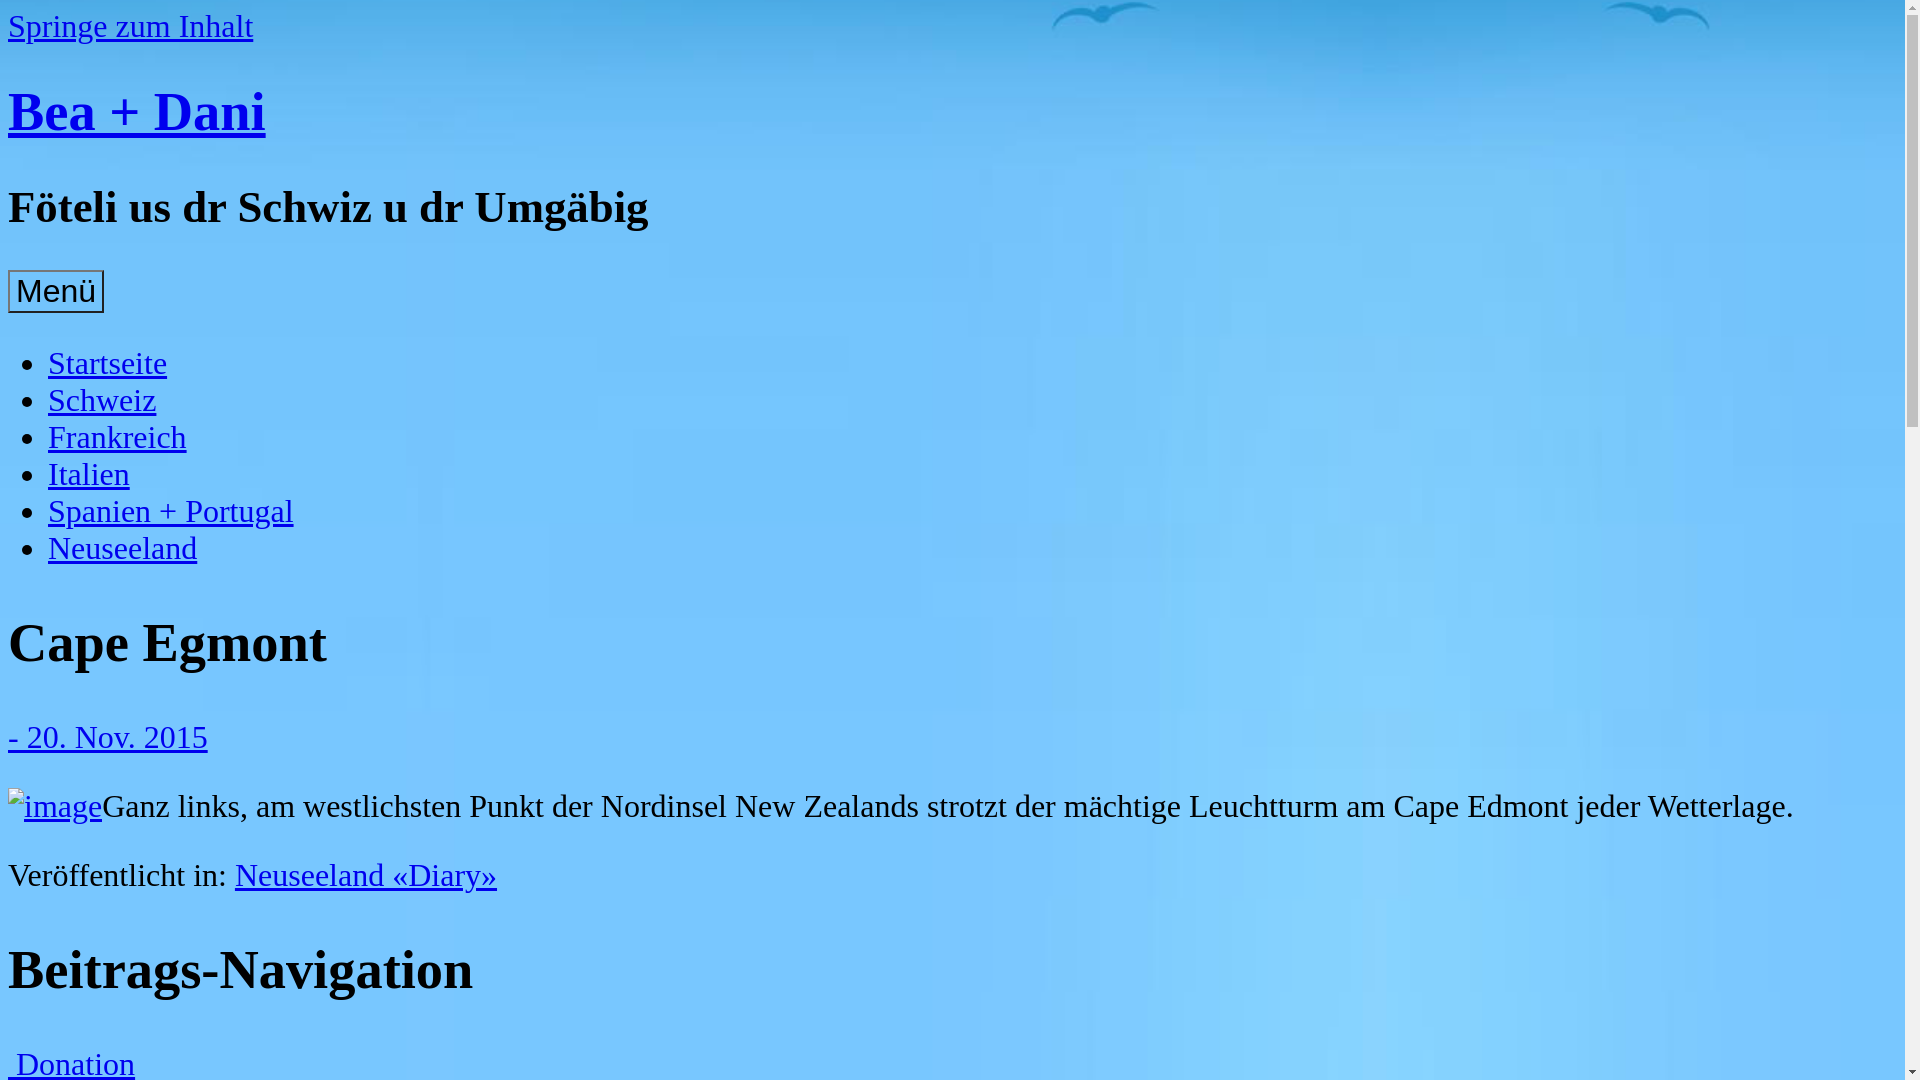 The image size is (1920, 1080). I want to click on Bea + Dani, so click(137, 112).